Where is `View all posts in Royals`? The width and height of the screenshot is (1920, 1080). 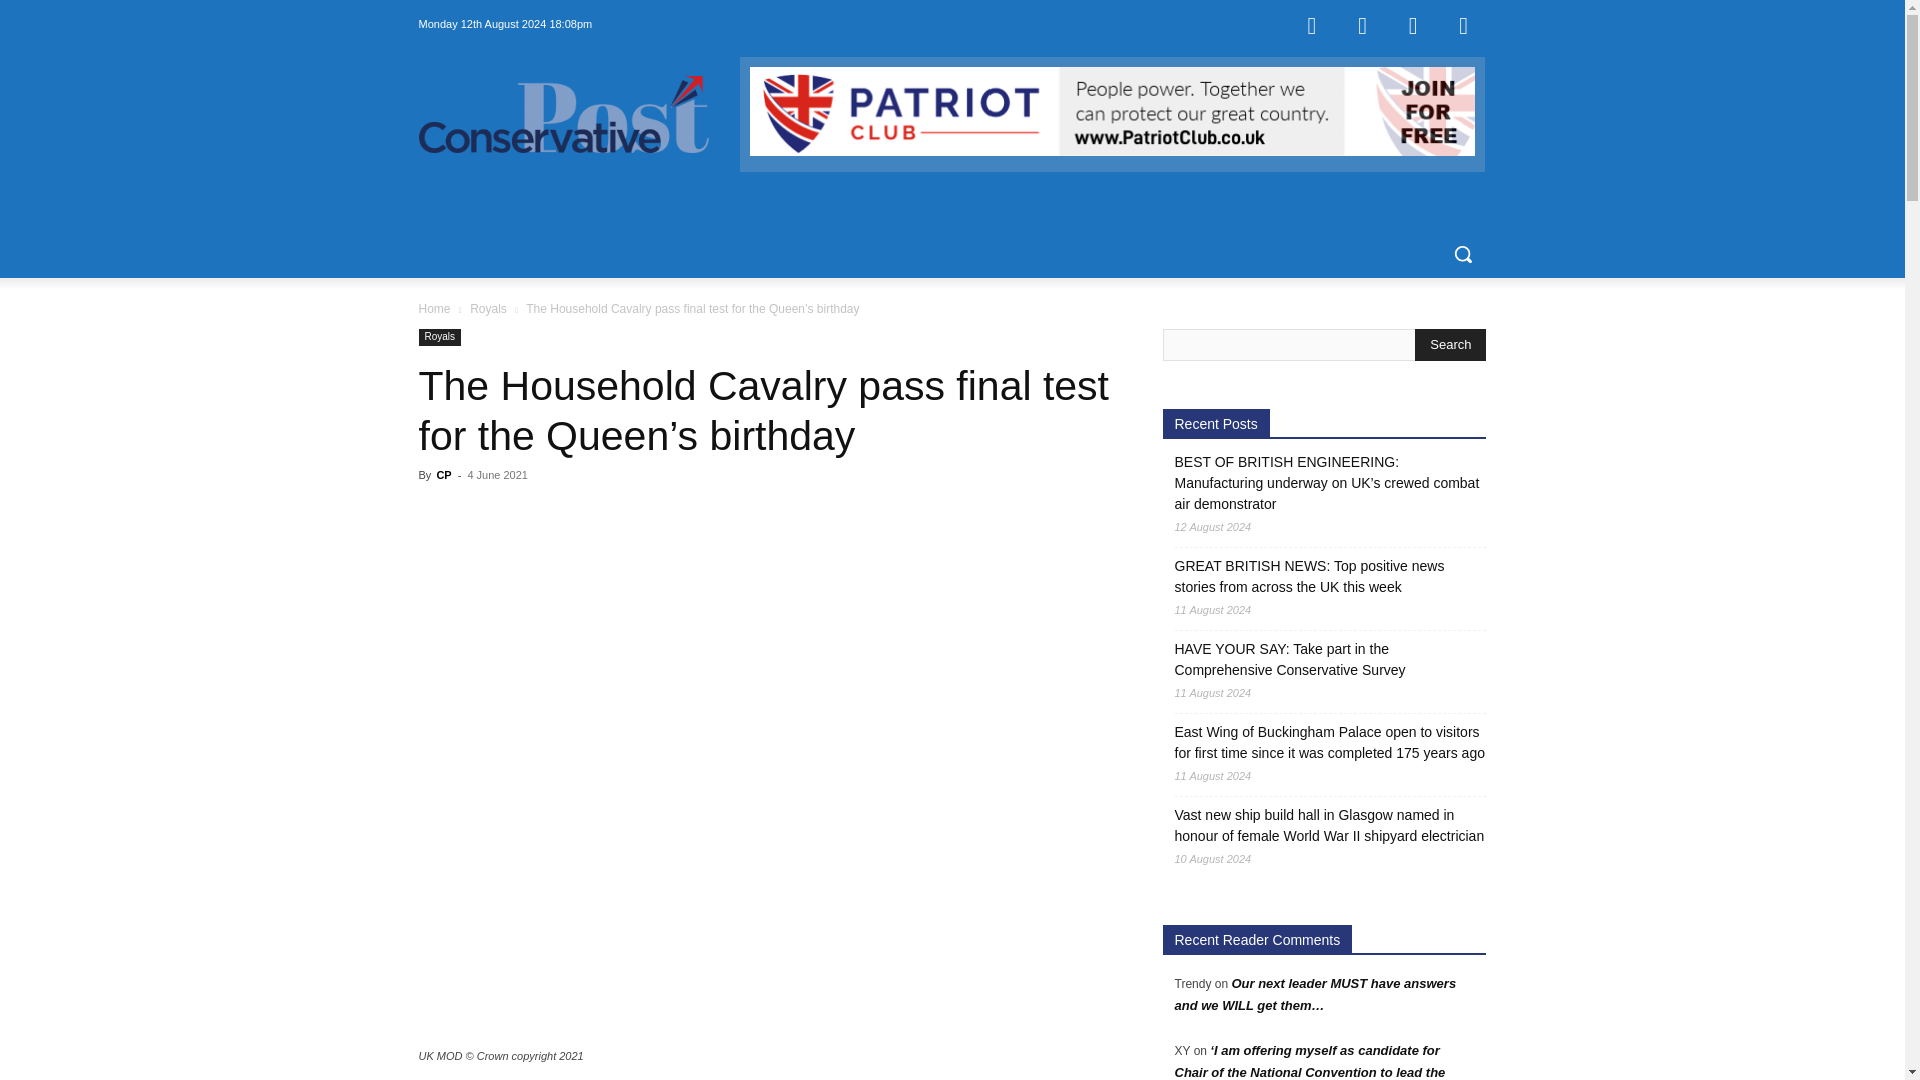
View all posts in Royals is located at coordinates (488, 309).